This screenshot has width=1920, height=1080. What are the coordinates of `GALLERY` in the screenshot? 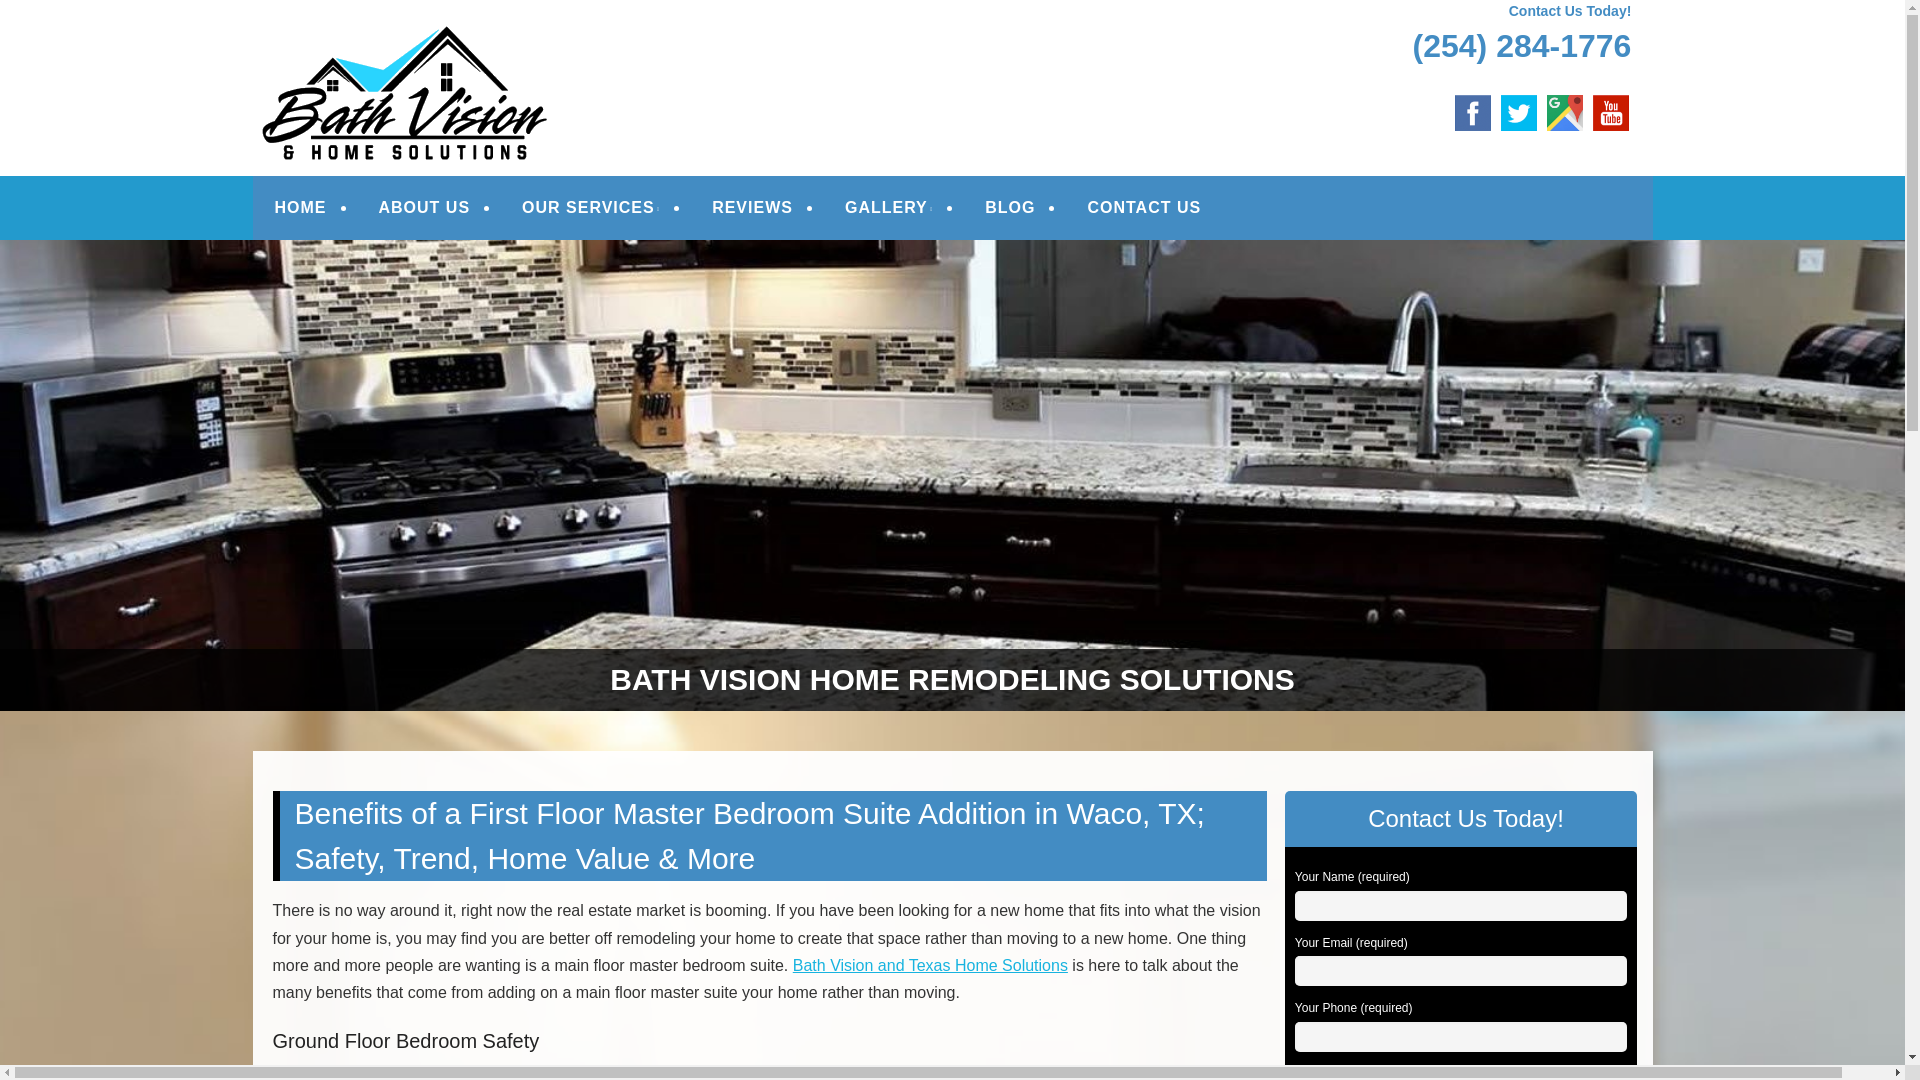 It's located at (888, 208).